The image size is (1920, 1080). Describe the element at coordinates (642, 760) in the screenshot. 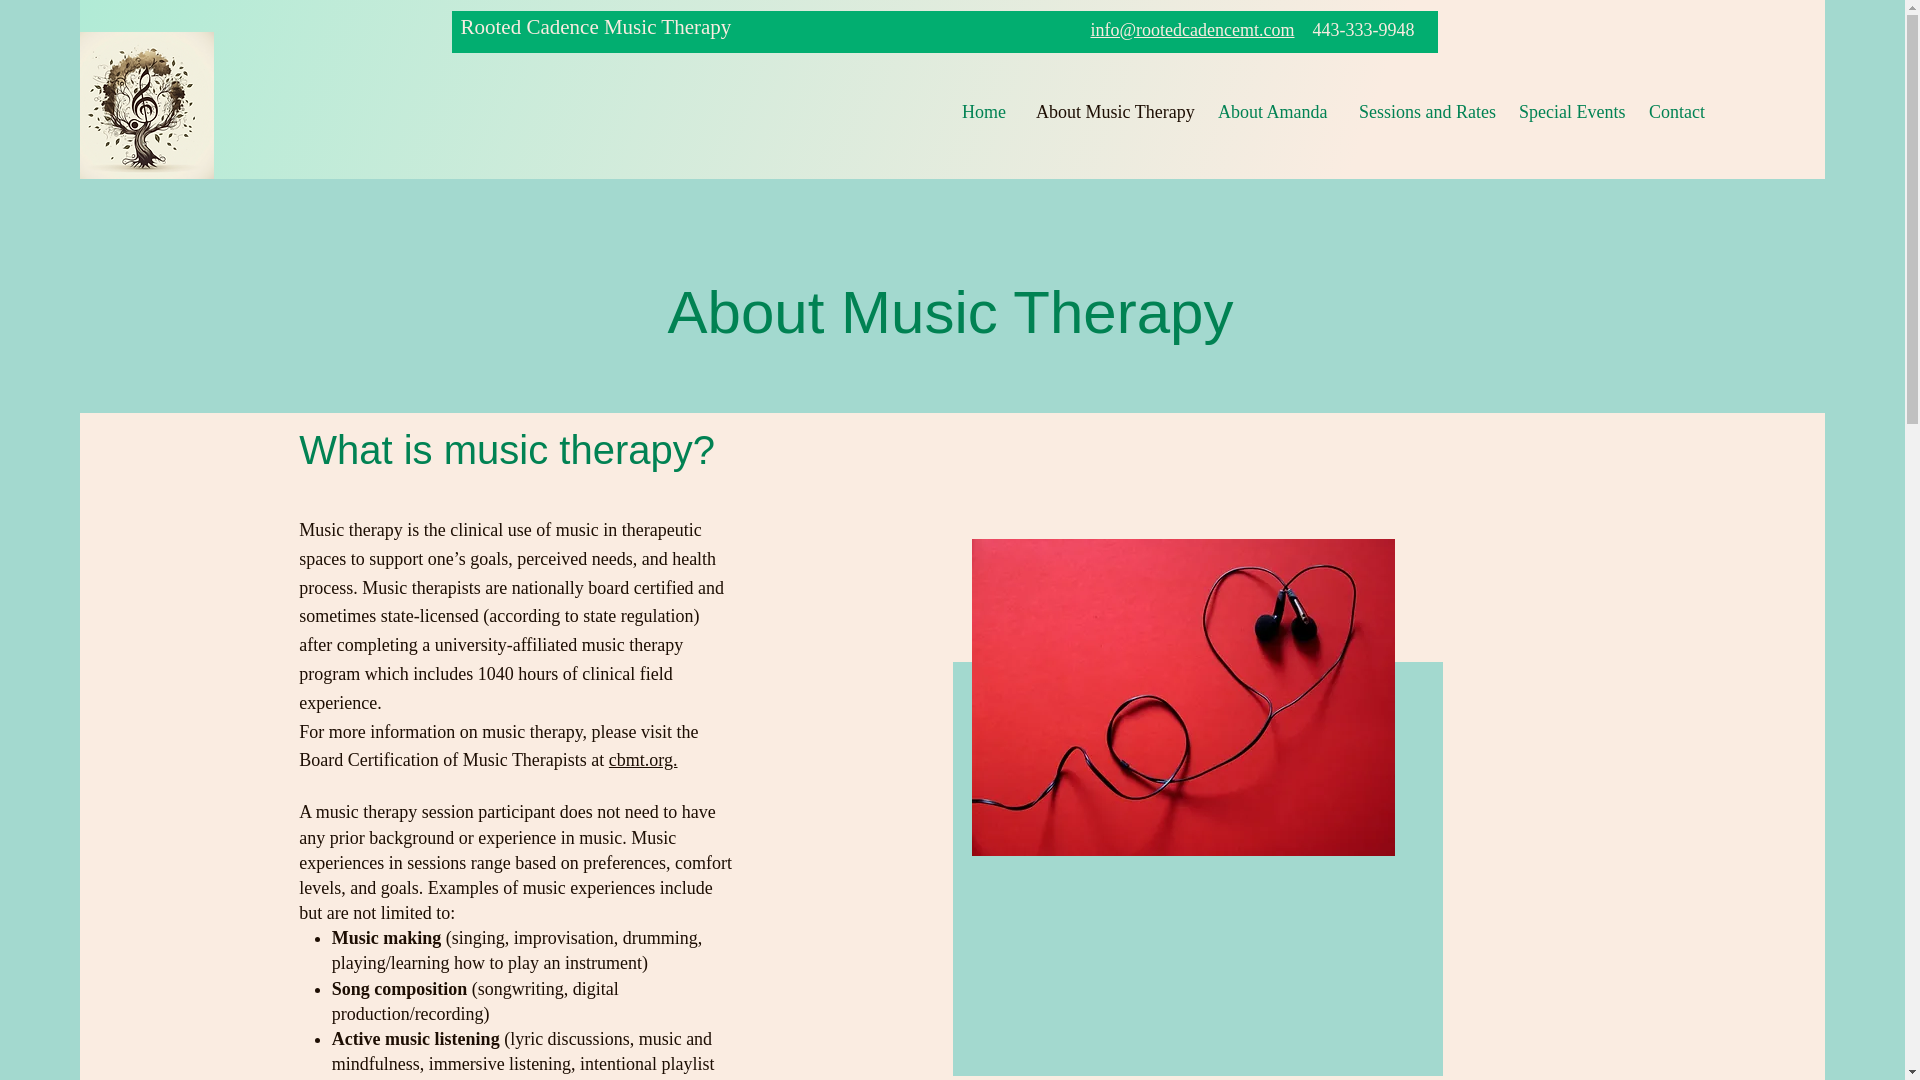

I see `cbmt.org.` at that location.